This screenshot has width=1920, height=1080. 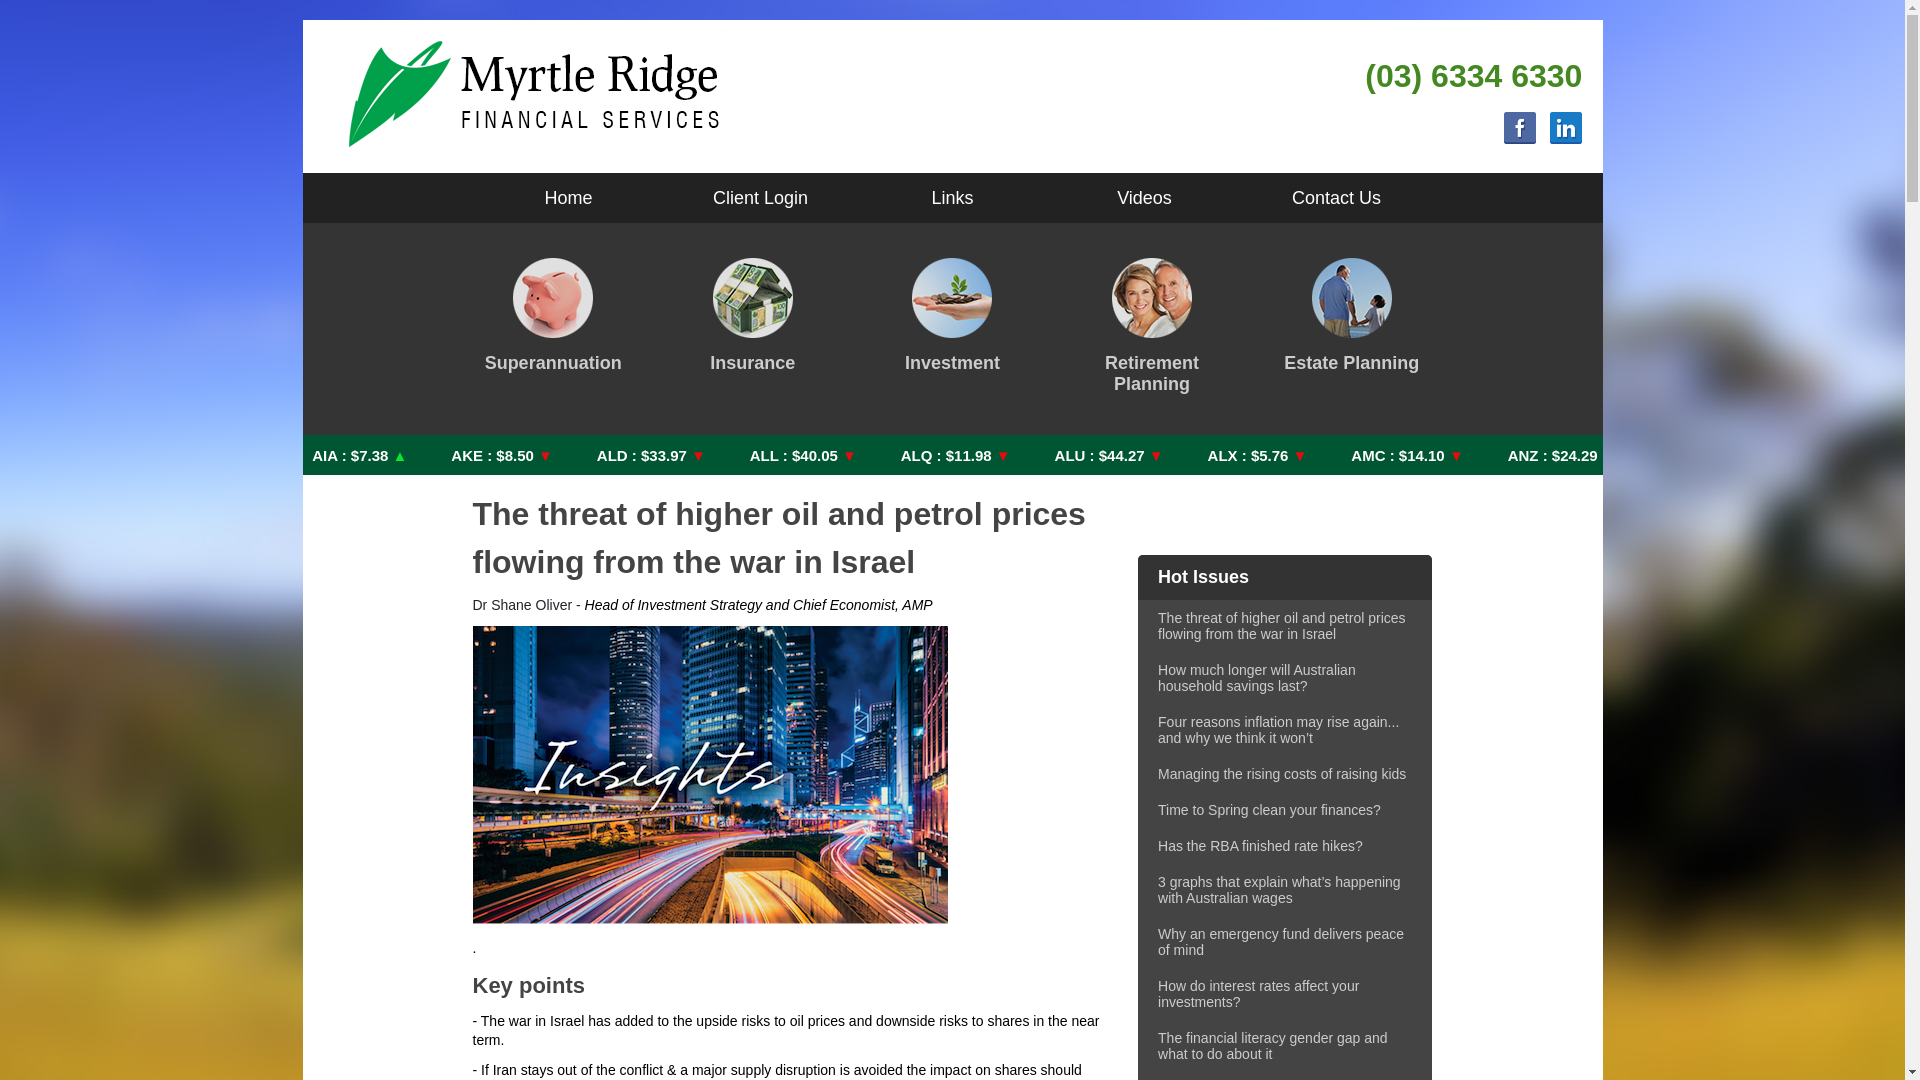 I want to click on How do interest rates affect your investments?, so click(x=1285, y=994).